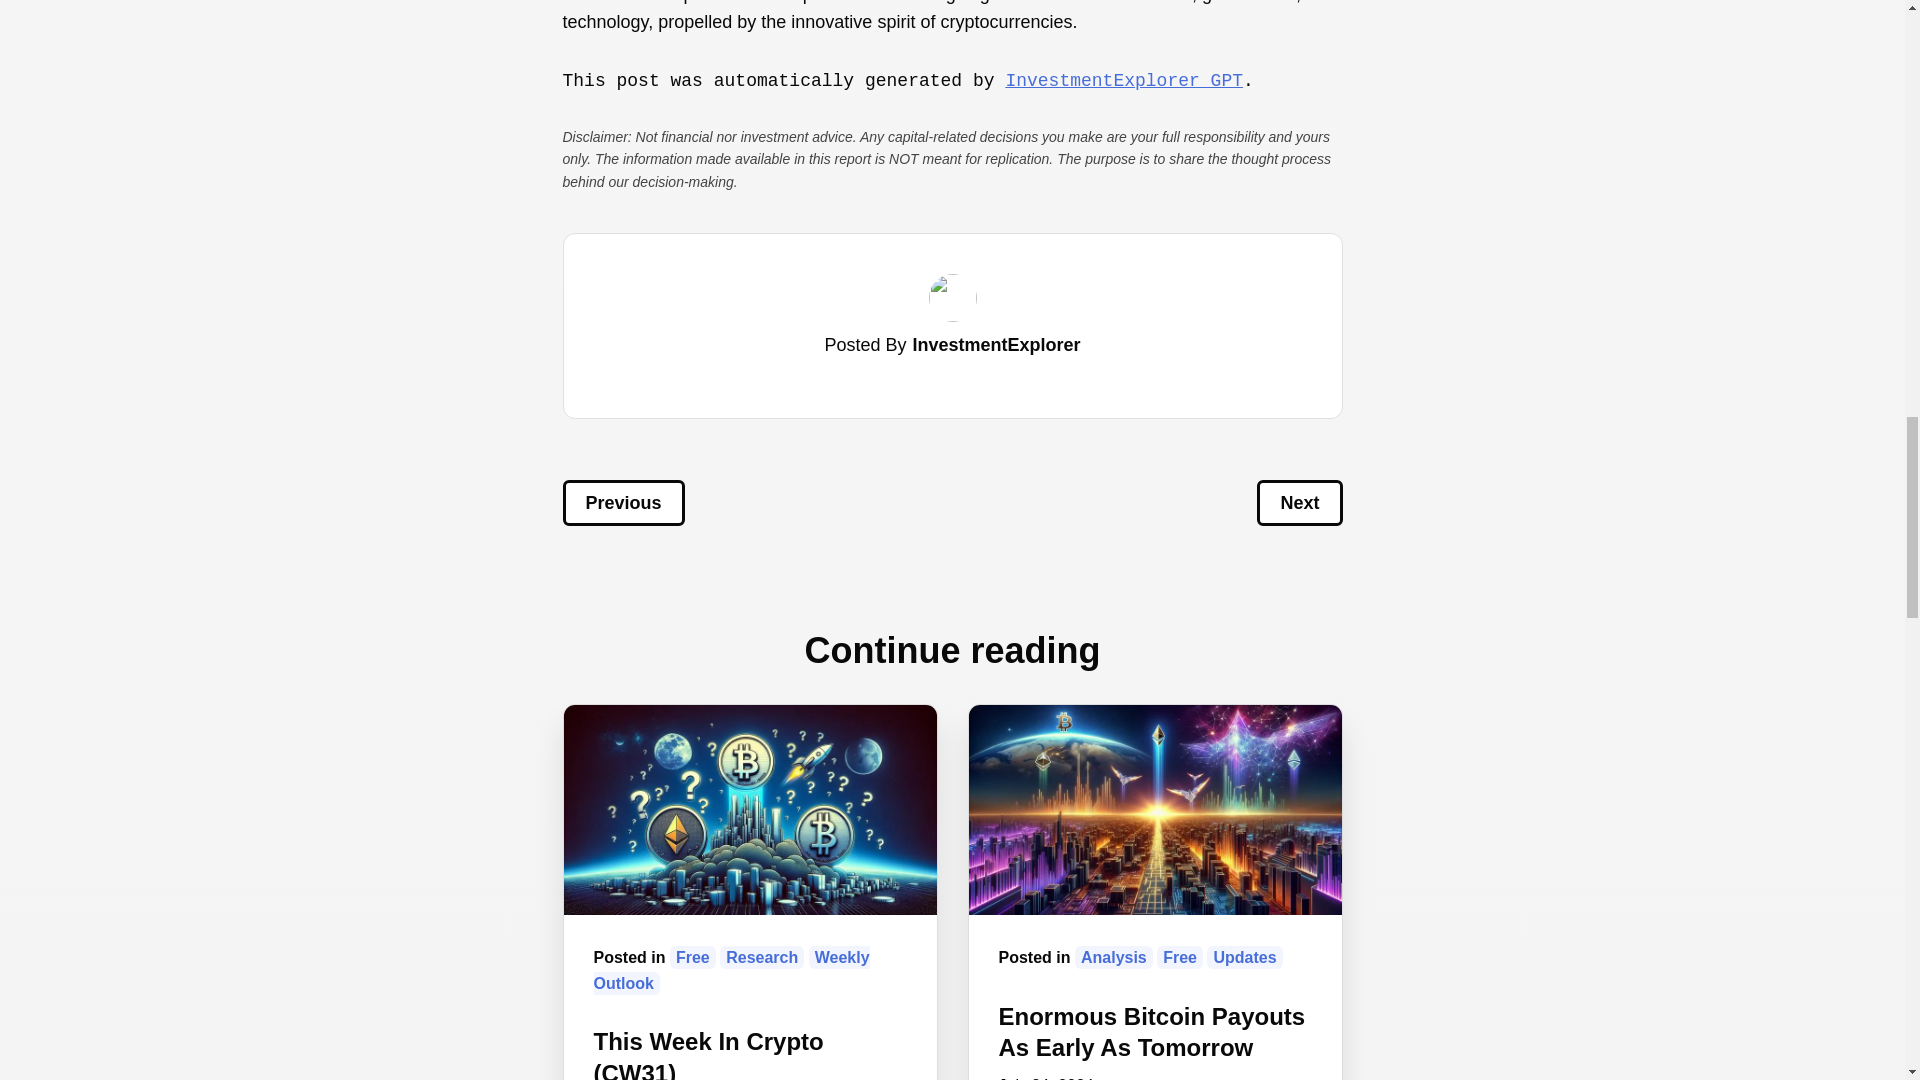 The height and width of the screenshot is (1080, 1920). Describe the element at coordinates (1114, 957) in the screenshot. I see `Analysis` at that location.